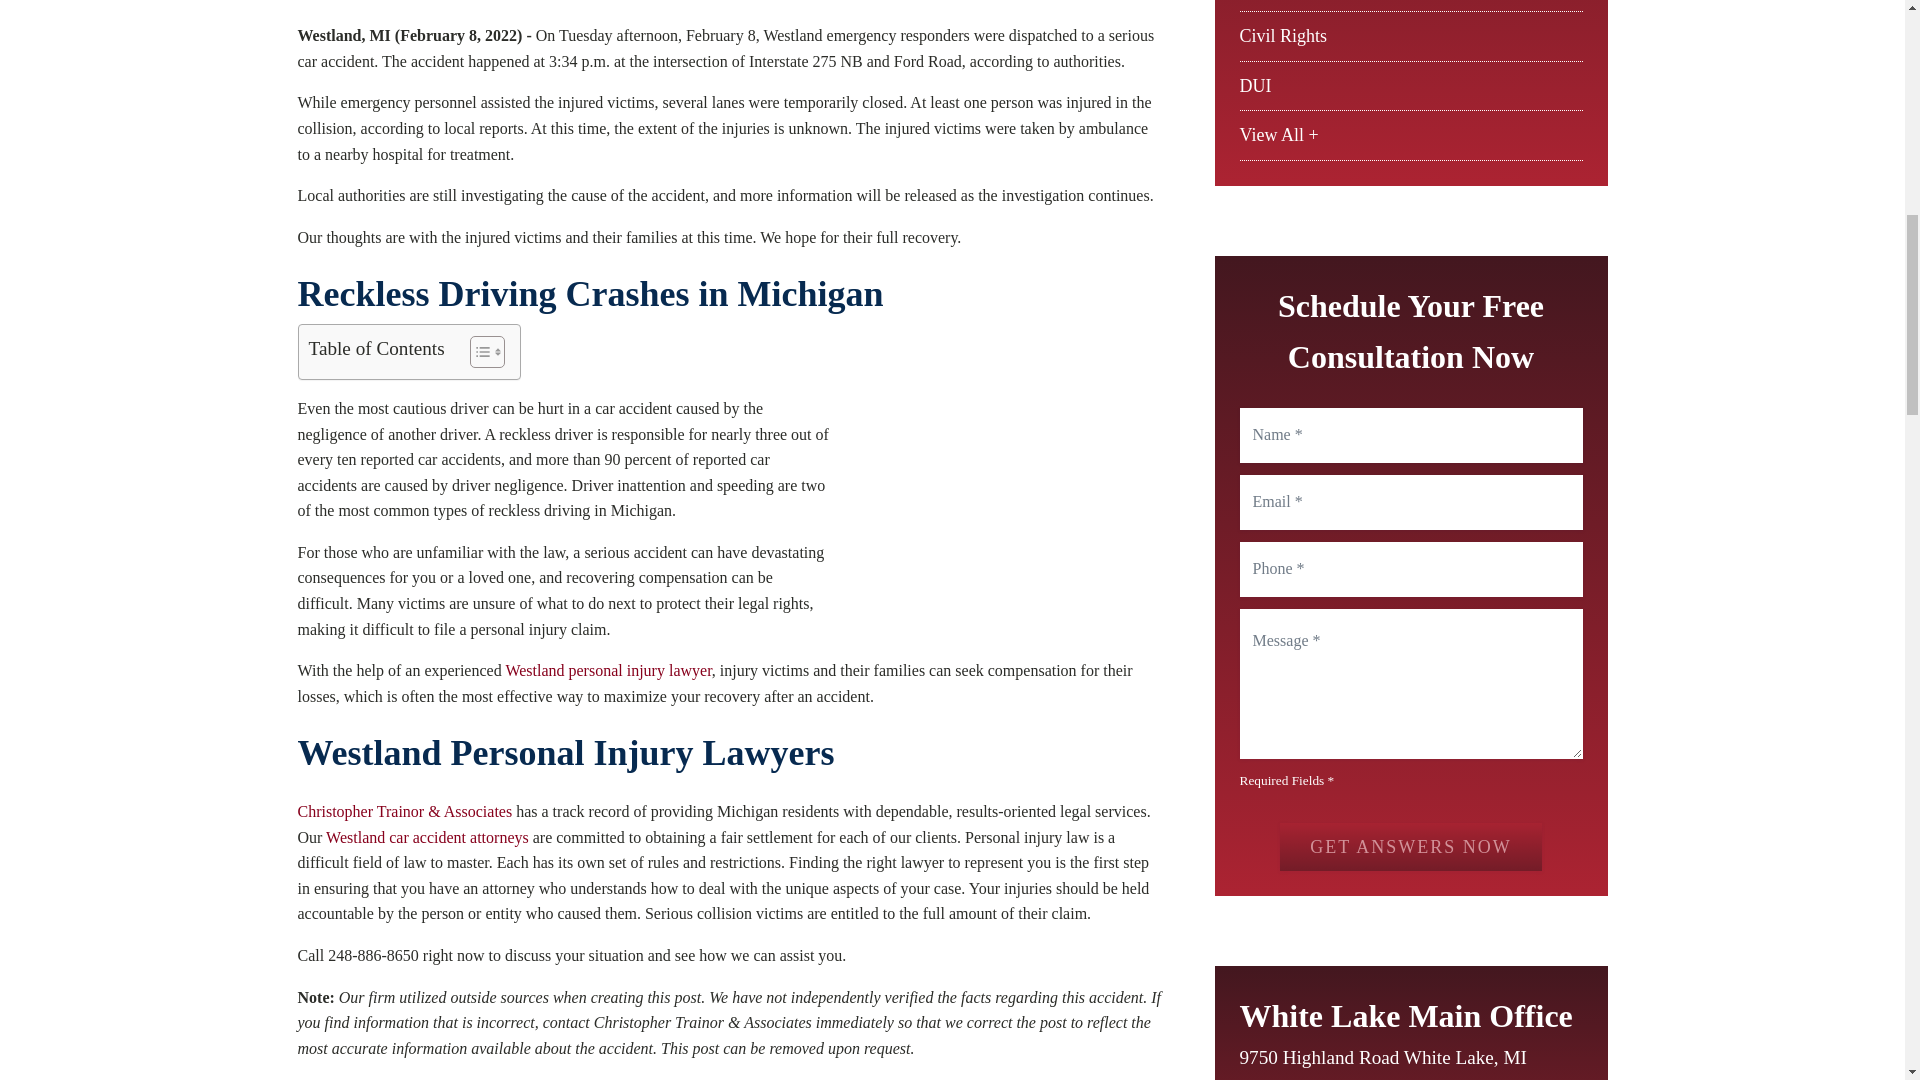 The width and height of the screenshot is (1920, 1080). What do you see at coordinates (1284, 36) in the screenshot?
I see `Civil Rights` at bounding box center [1284, 36].